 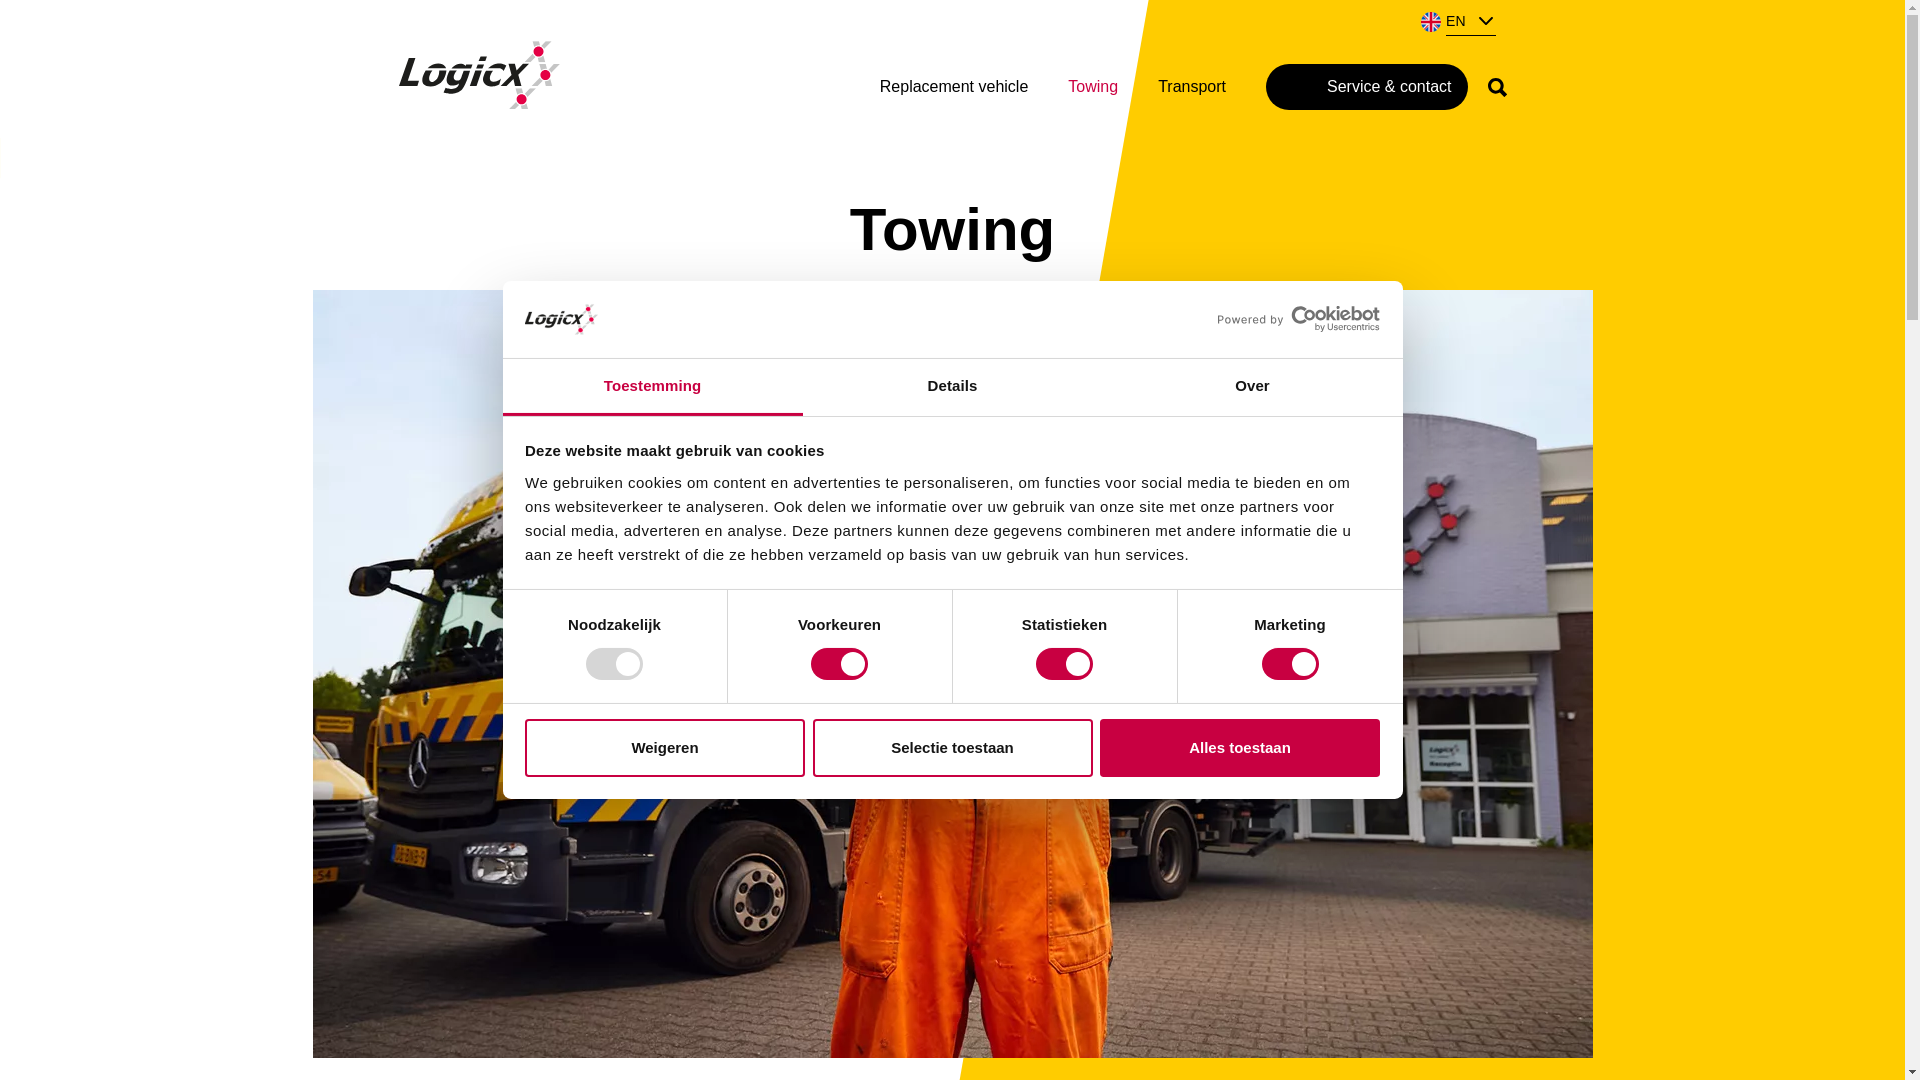 I want to click on Selectie toestaan, so click(x=952, y=748).